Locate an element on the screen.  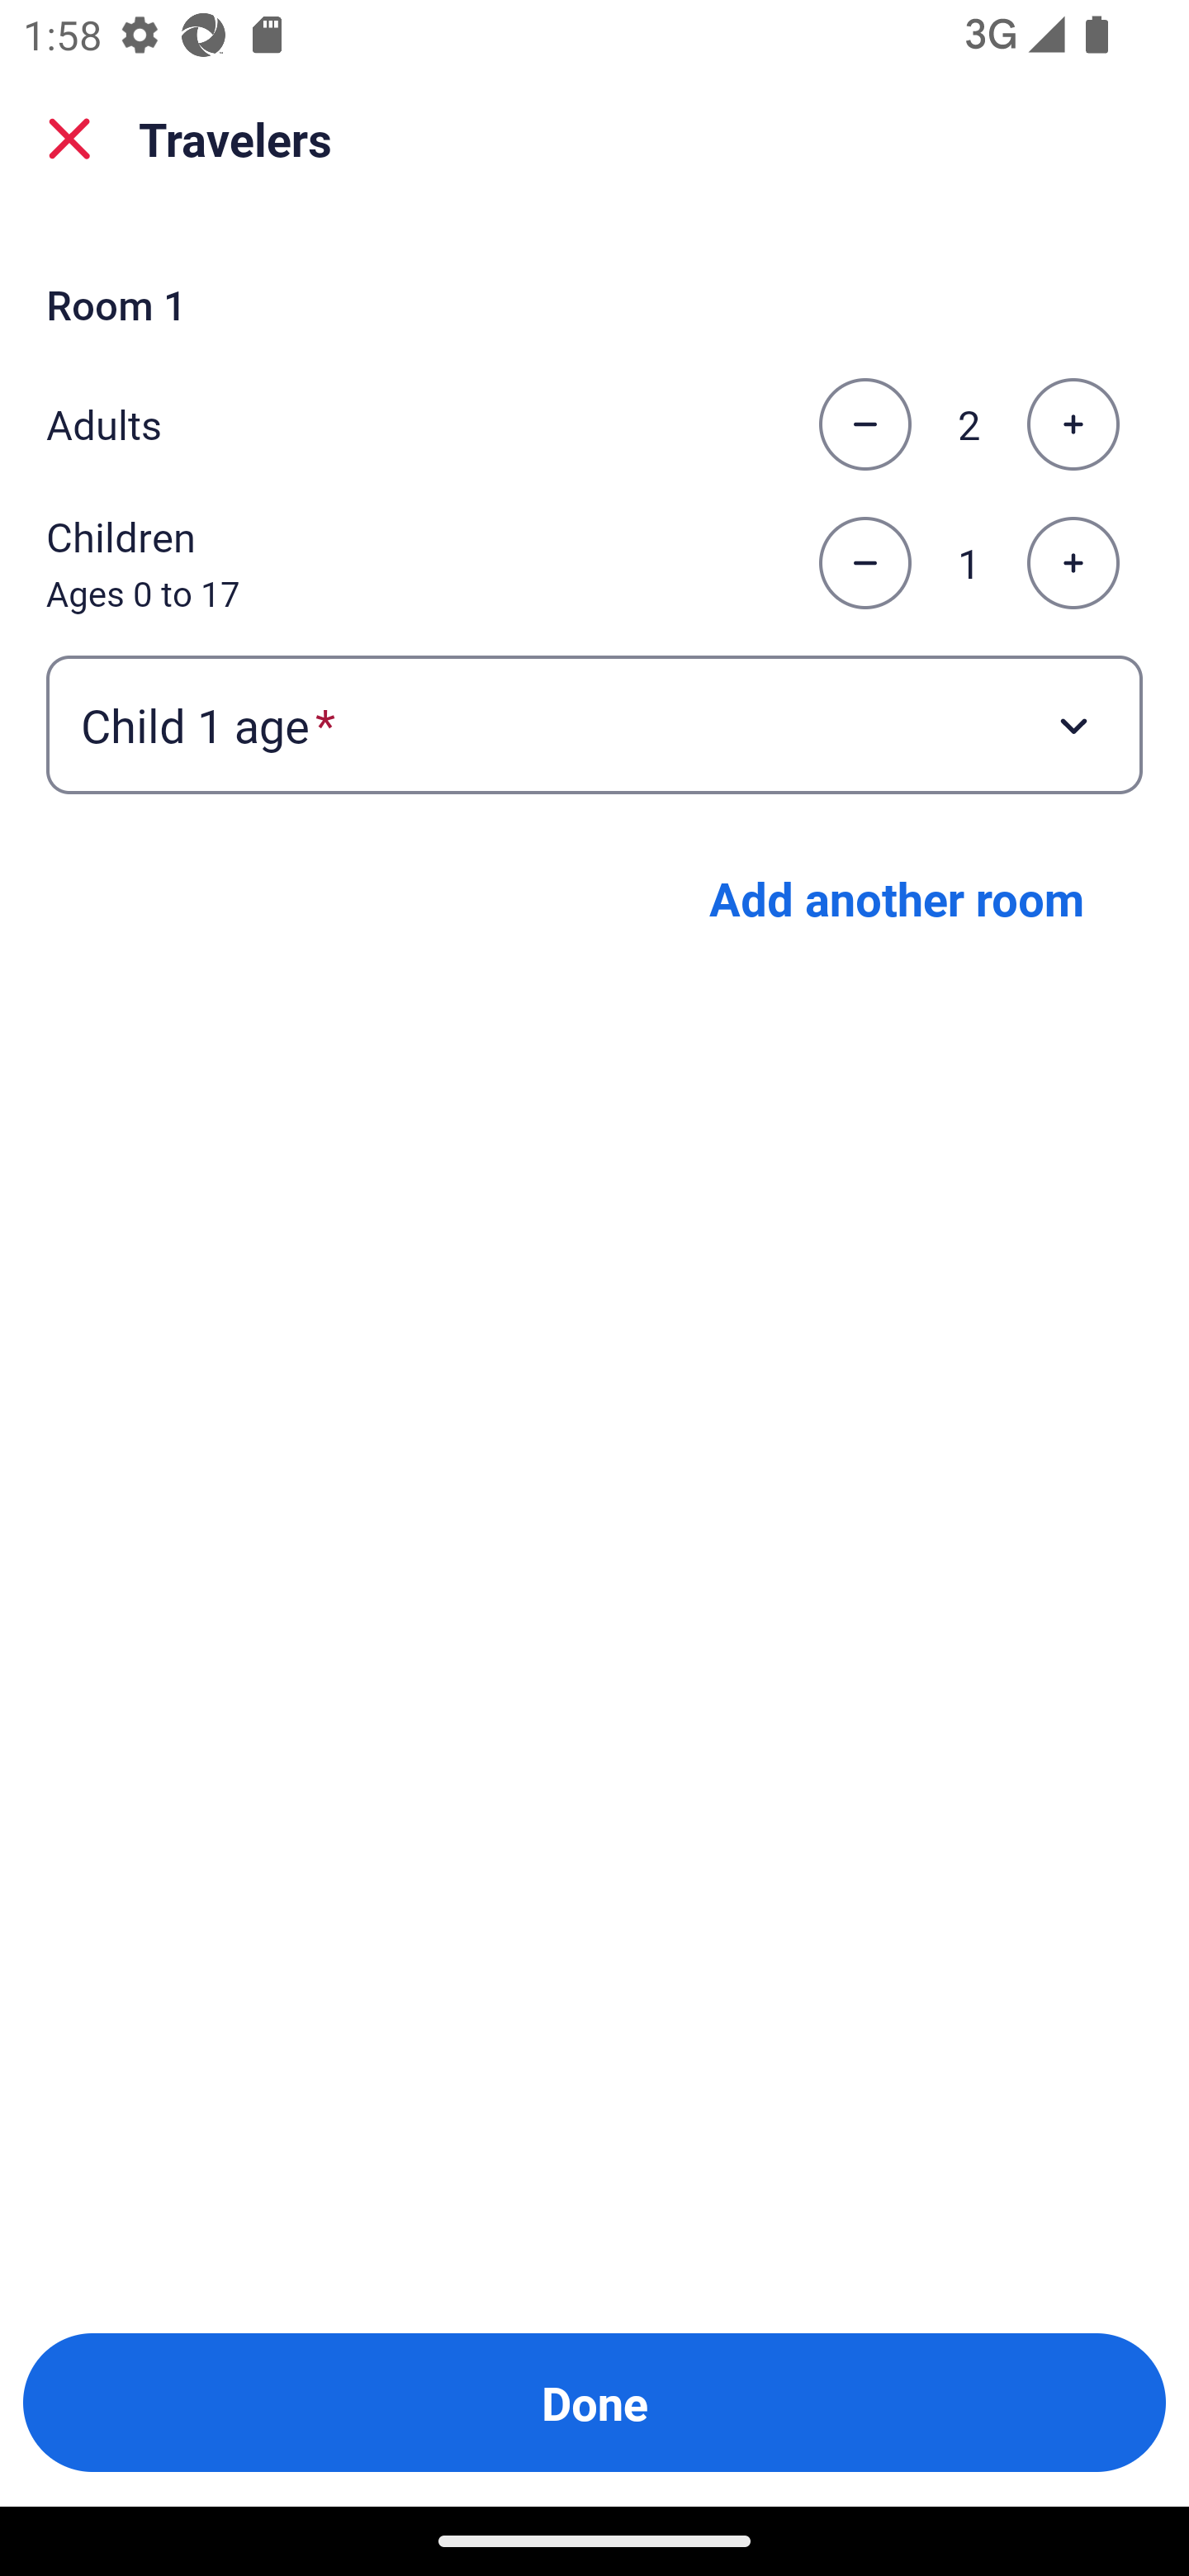
Done is located at coordinates (594, 2403).